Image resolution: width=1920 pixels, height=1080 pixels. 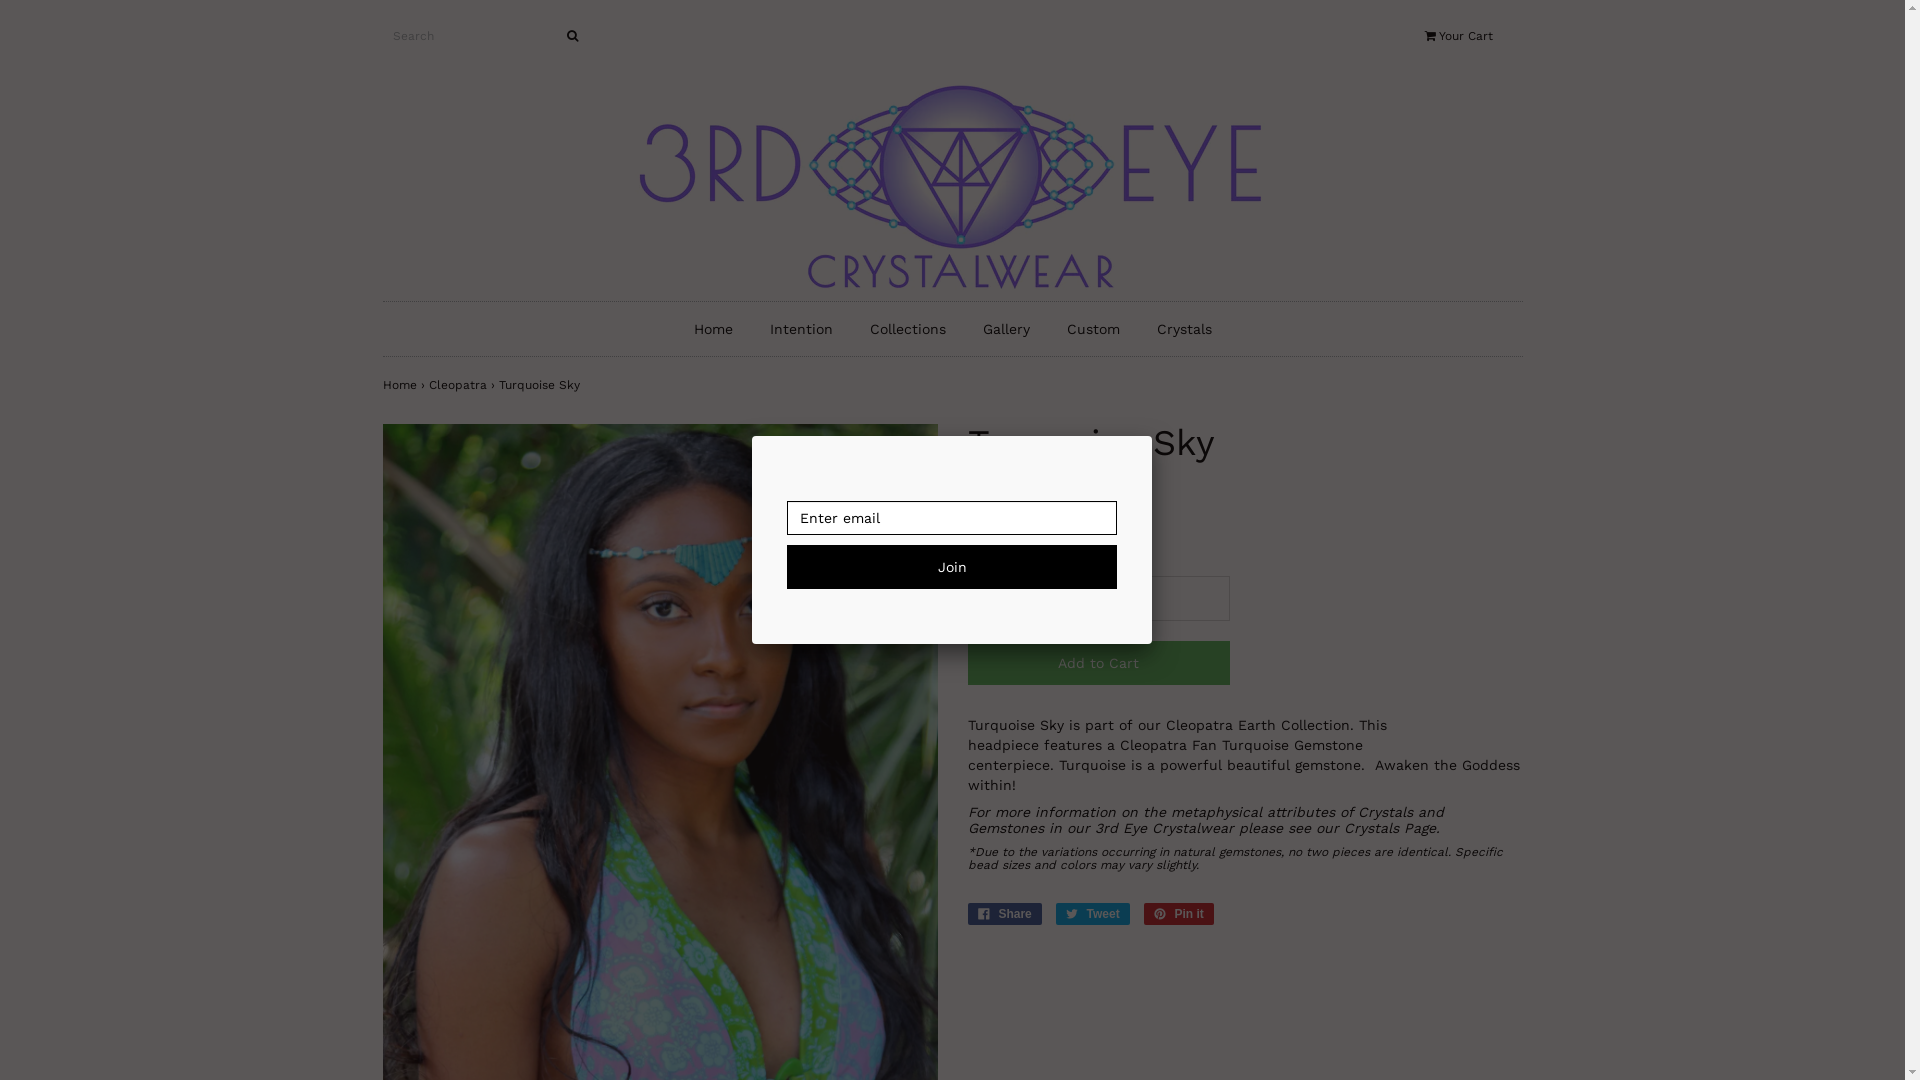 I want to click on Cleopatra, so click(x=457, y=385).